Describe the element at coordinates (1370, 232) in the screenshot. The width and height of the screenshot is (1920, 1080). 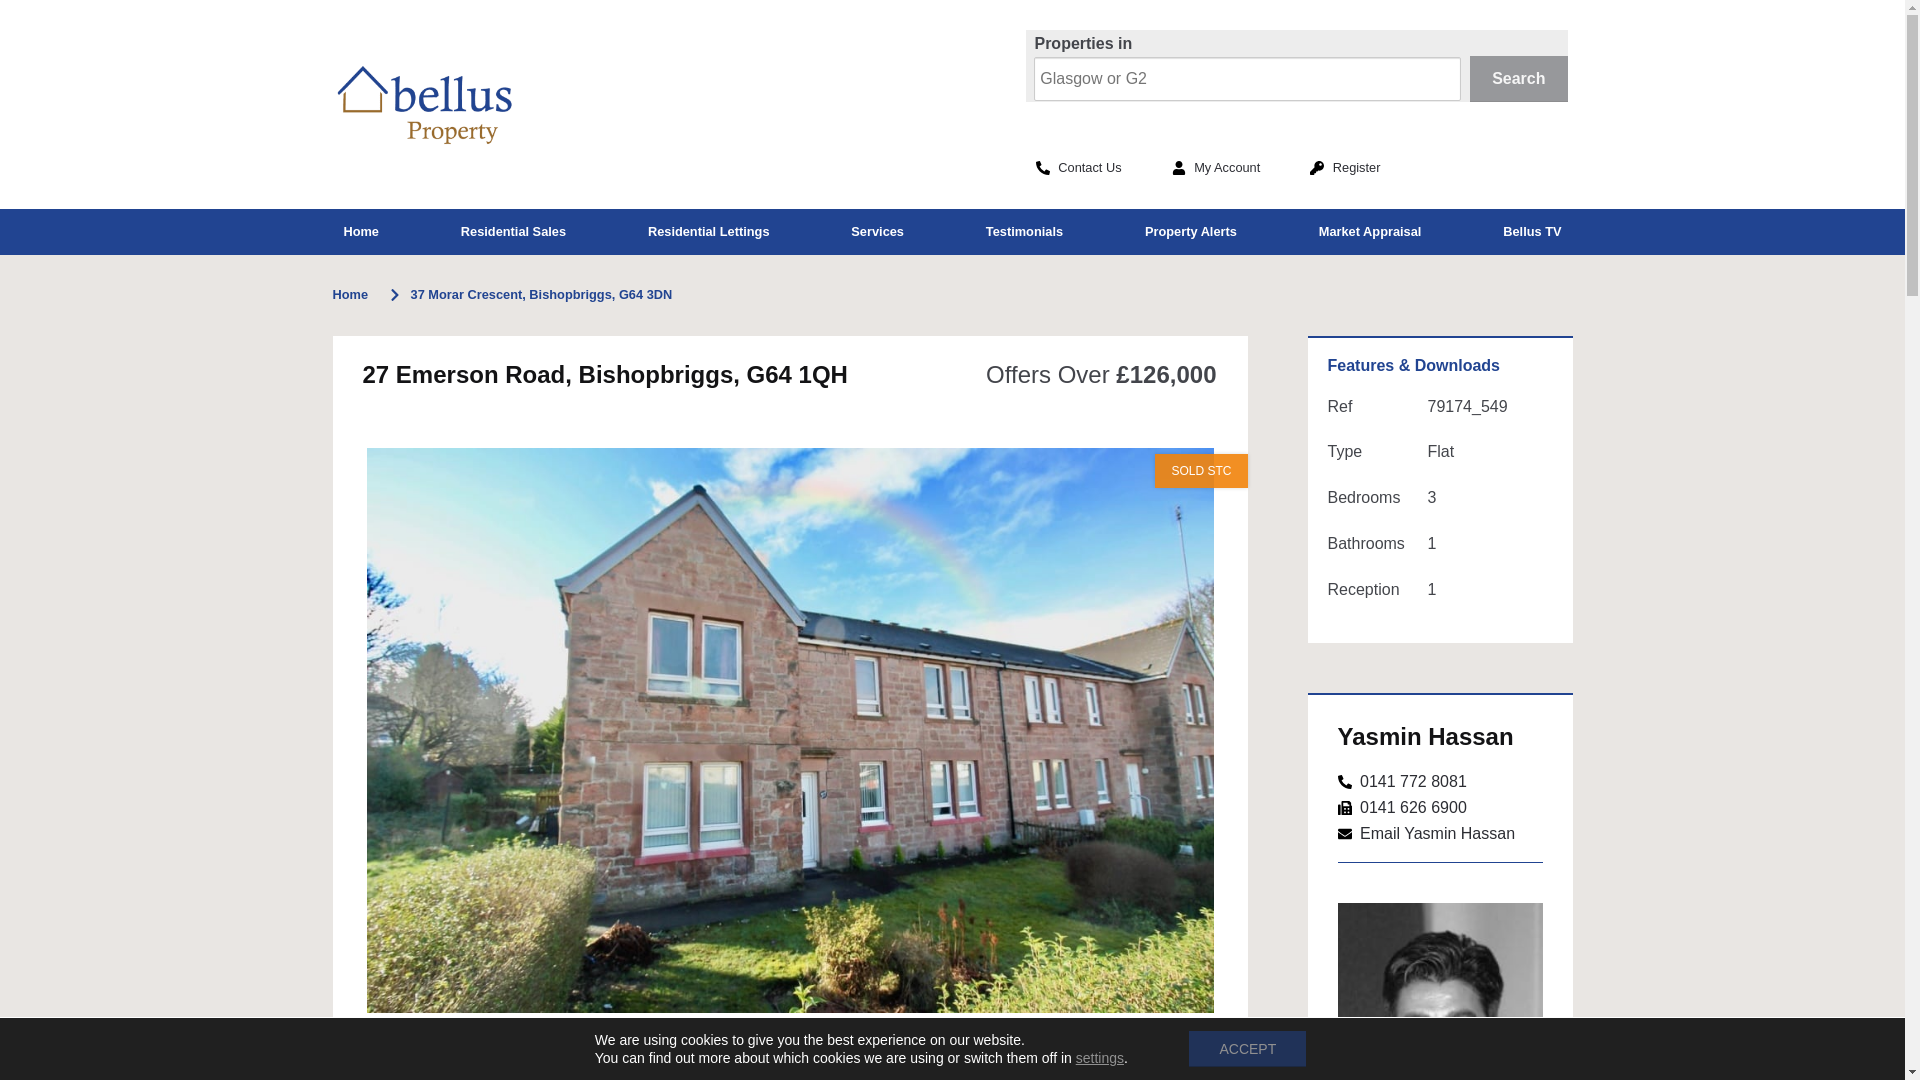
I see `Market Appraisal` at that location.